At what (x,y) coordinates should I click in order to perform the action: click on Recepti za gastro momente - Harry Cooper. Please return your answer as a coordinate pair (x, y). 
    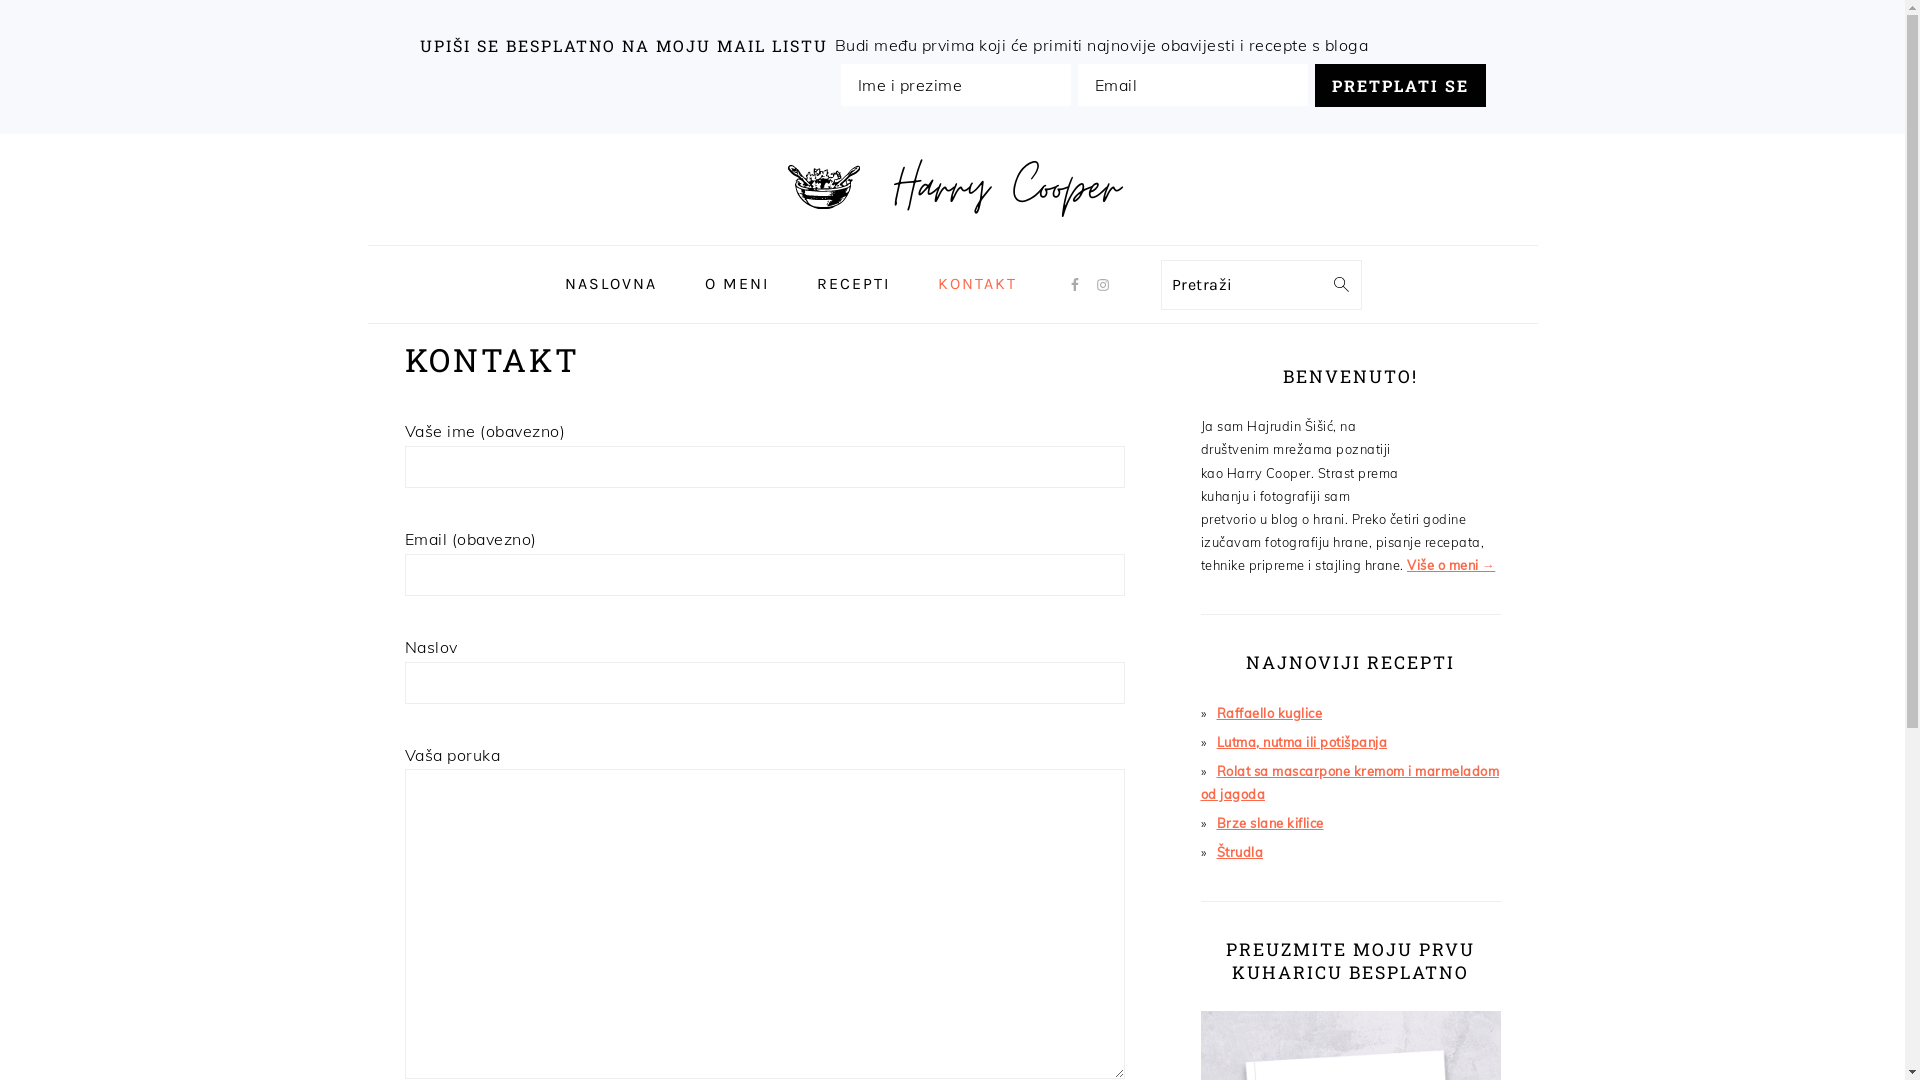
    Looking at the image, I should click on (953, 176).